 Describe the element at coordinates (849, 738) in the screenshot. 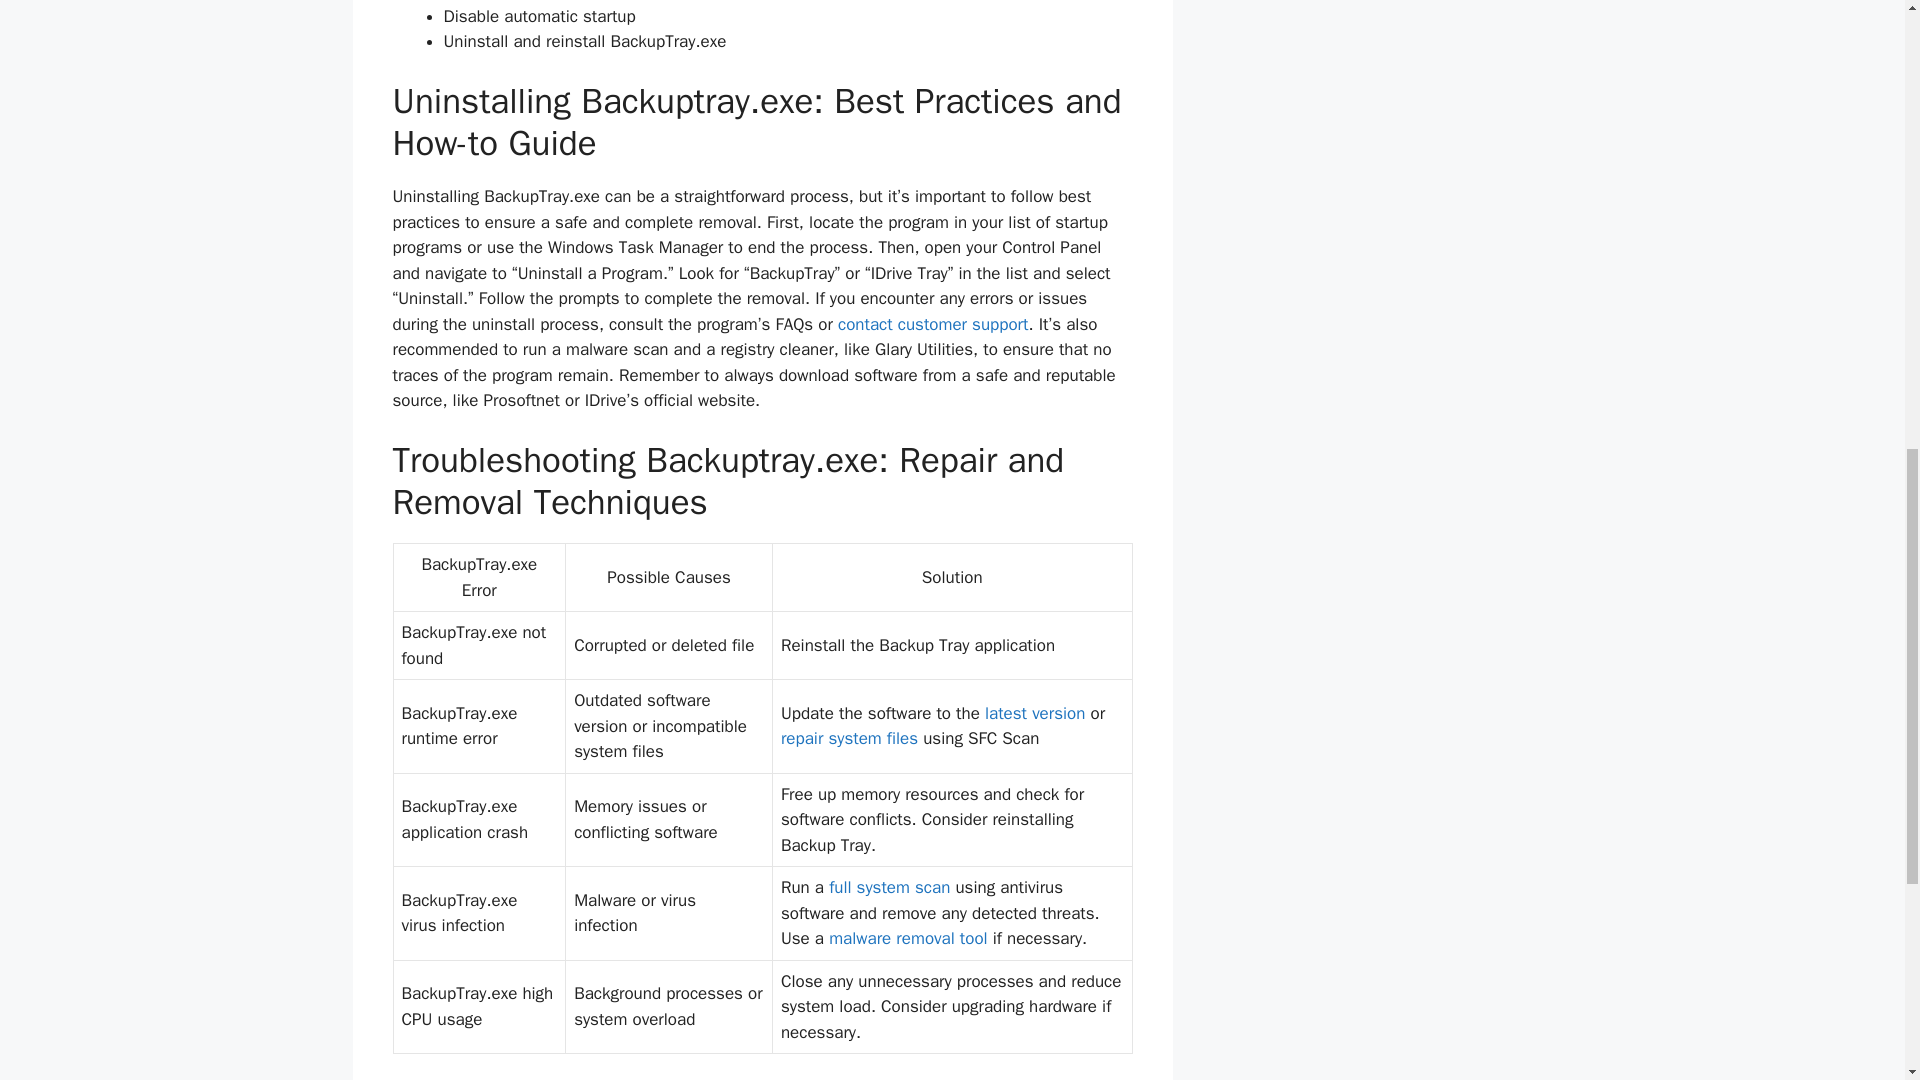

I see `repair system files` at that location.